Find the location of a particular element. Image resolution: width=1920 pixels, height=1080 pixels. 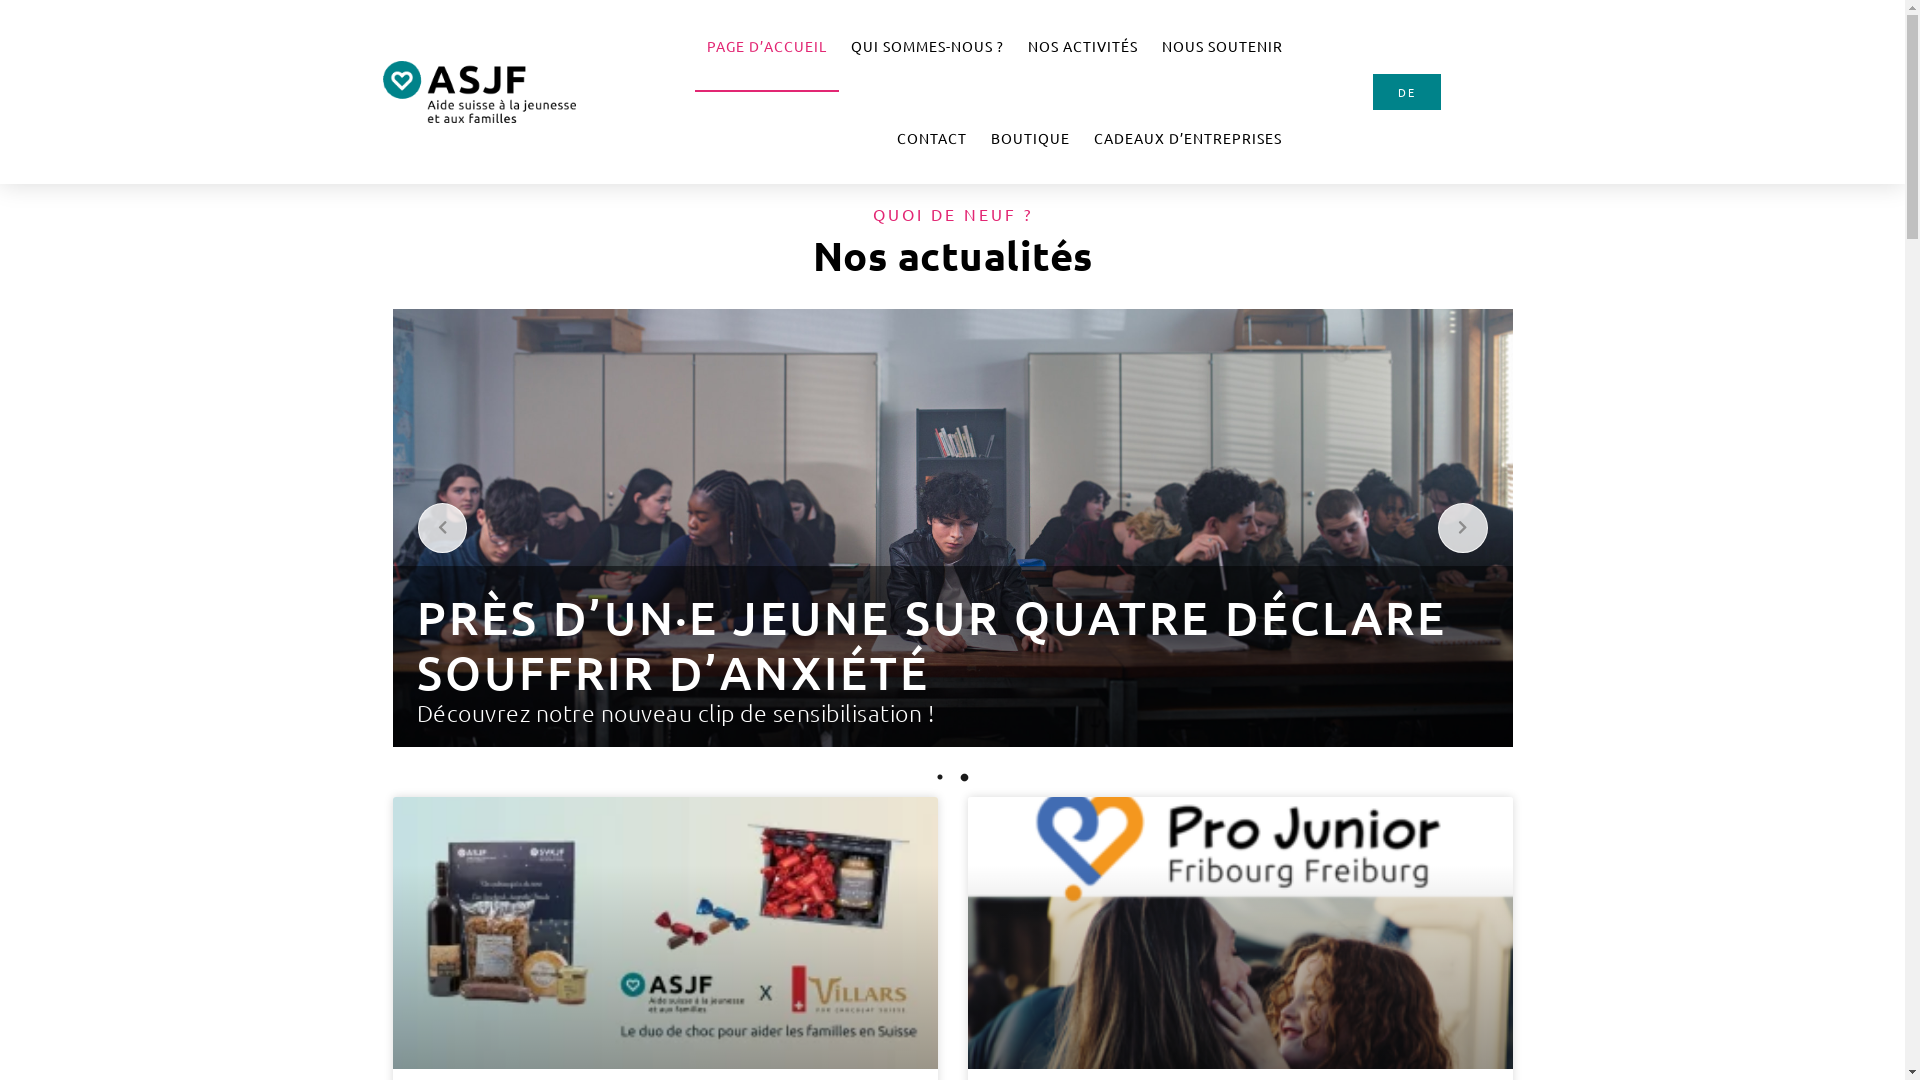

NOUS SOUTENIR is located at coordinates (1222, 46).